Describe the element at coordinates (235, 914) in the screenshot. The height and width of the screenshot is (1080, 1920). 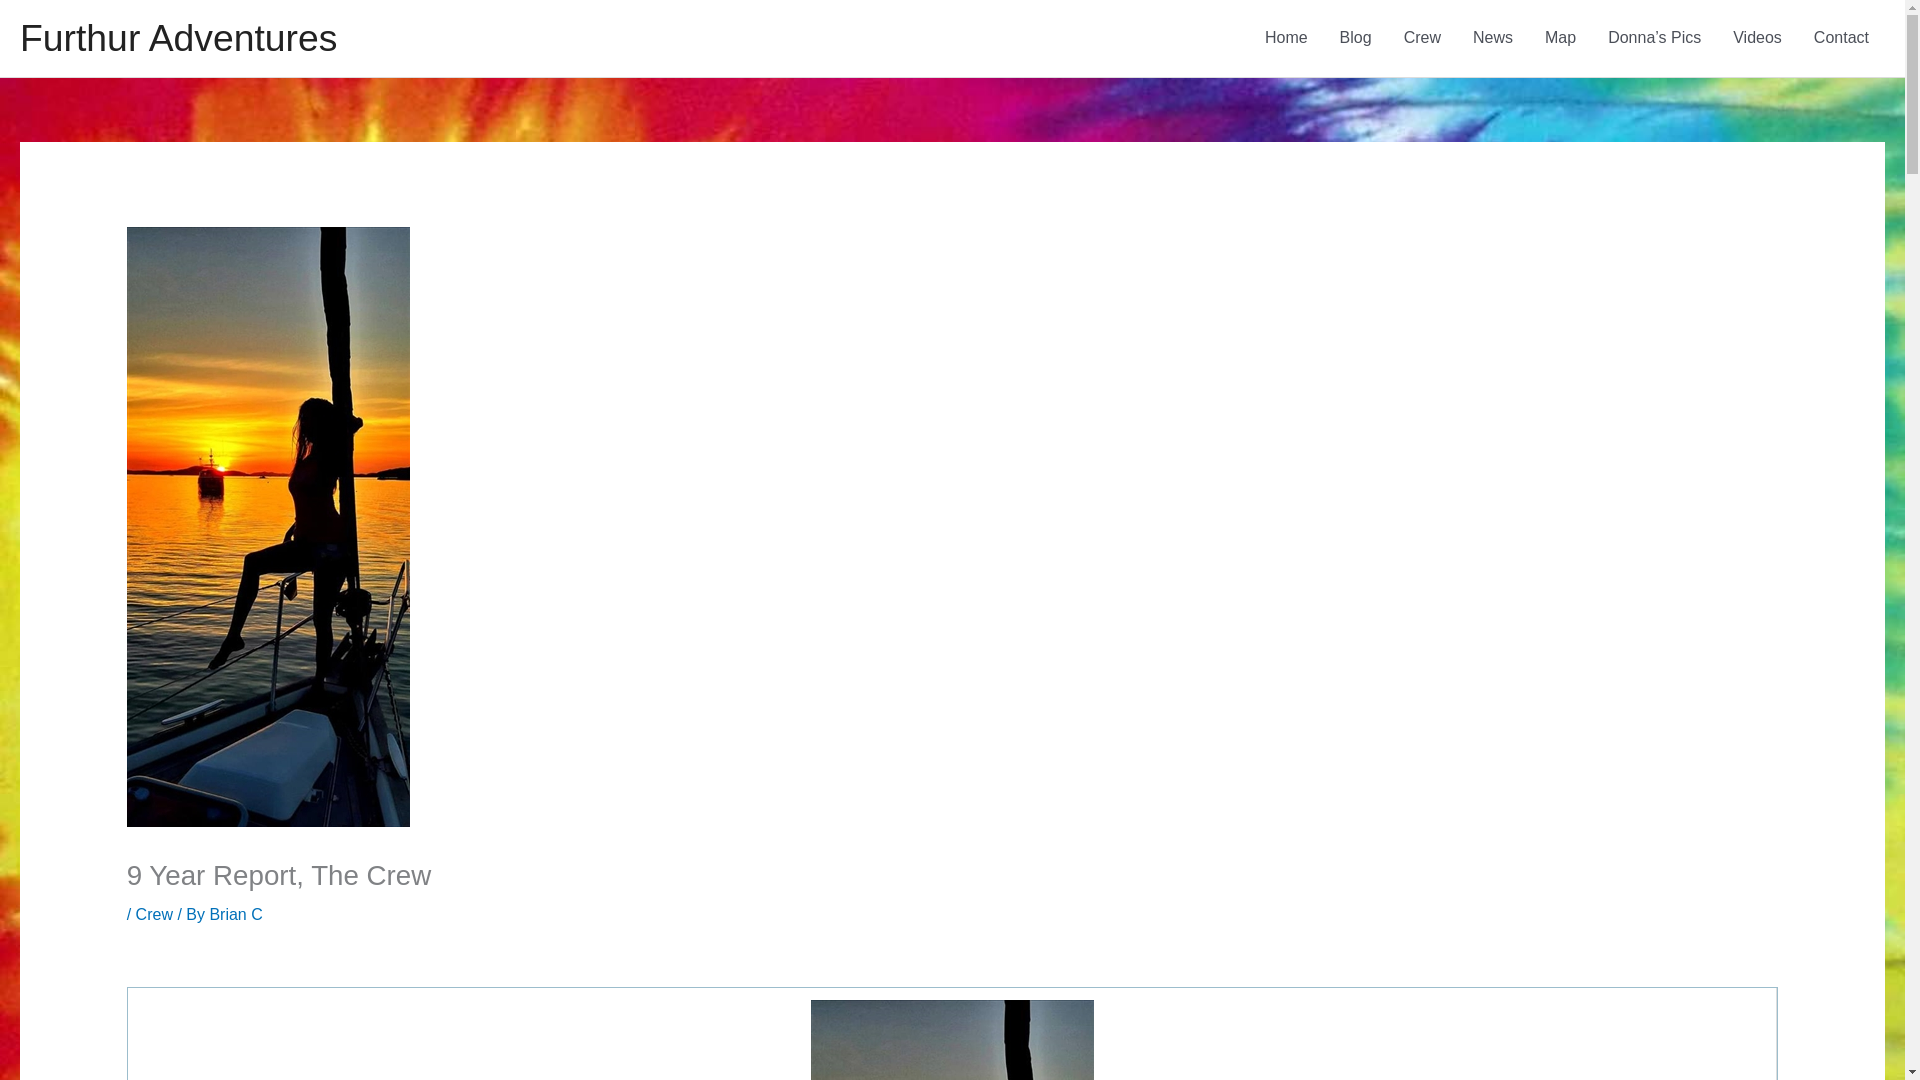
I see `Brian C` at that location.